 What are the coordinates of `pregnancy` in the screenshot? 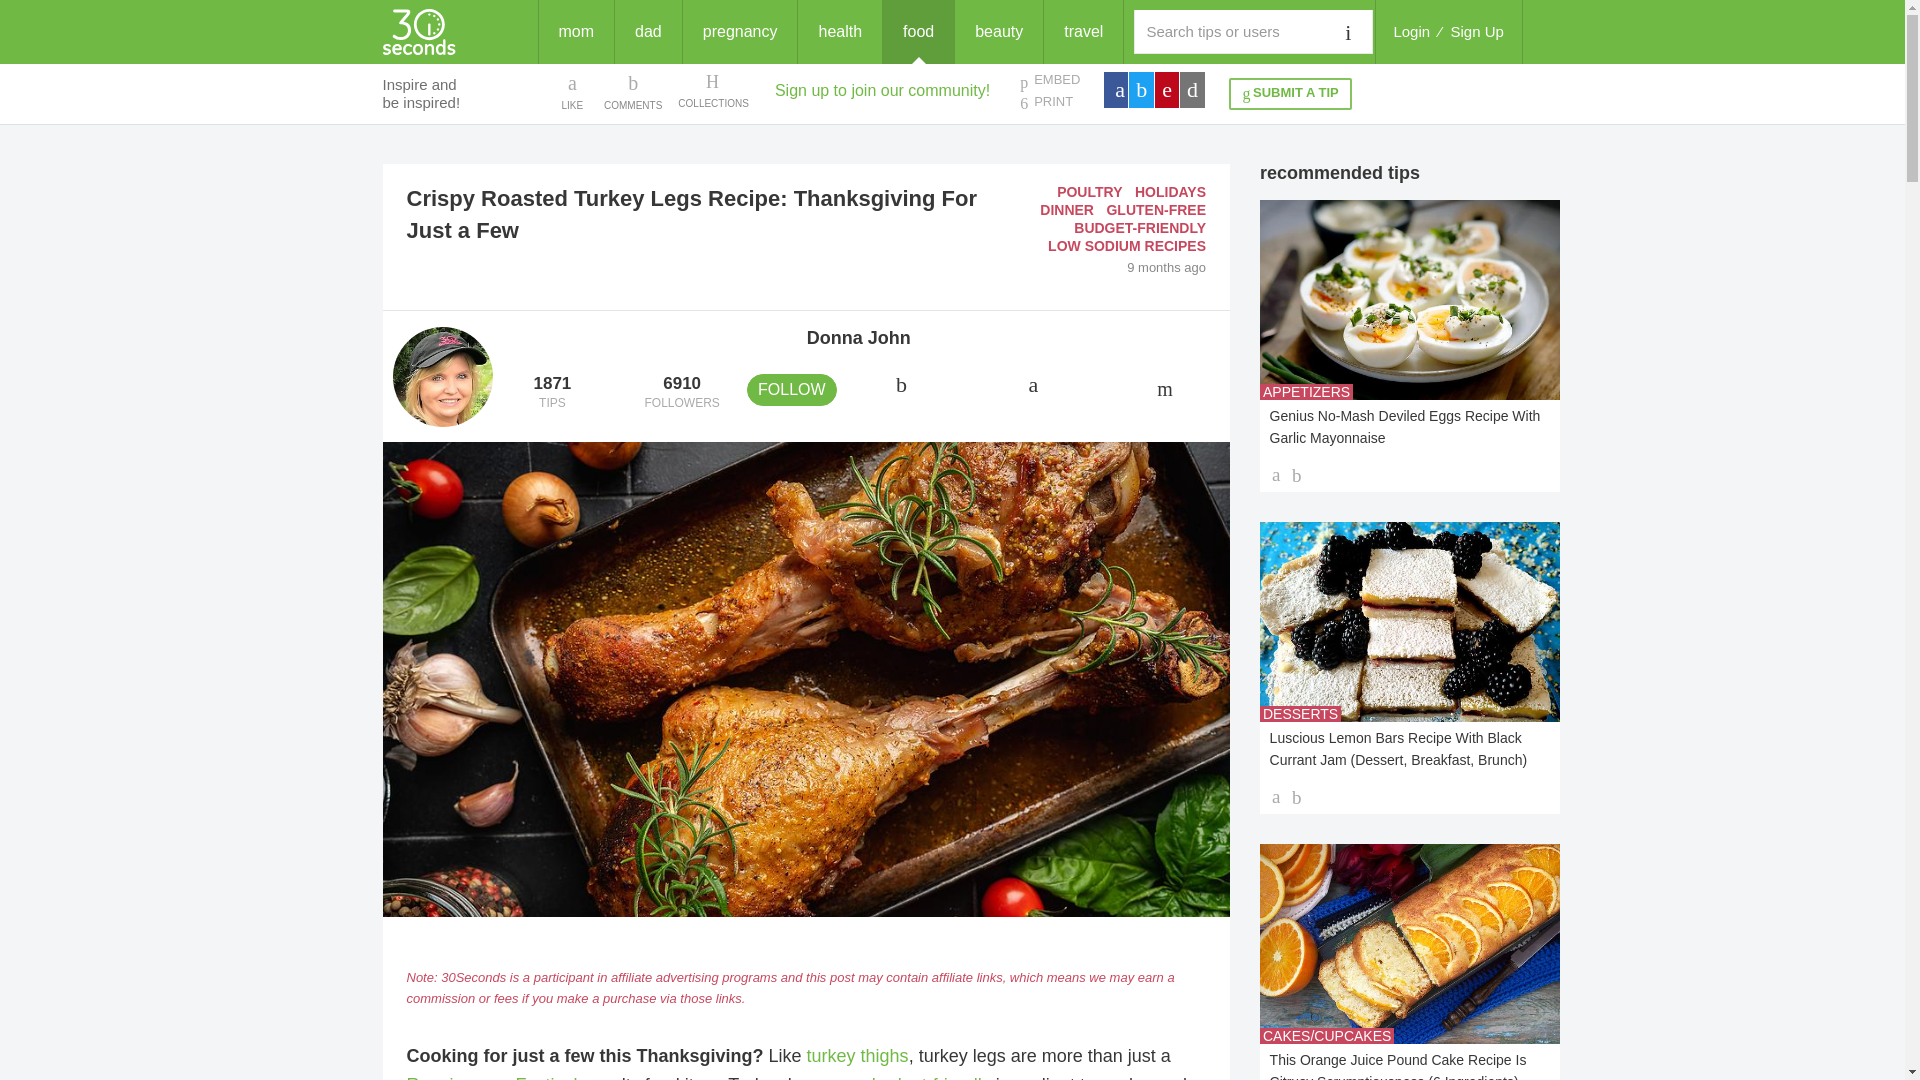 It's located at (740, 32).